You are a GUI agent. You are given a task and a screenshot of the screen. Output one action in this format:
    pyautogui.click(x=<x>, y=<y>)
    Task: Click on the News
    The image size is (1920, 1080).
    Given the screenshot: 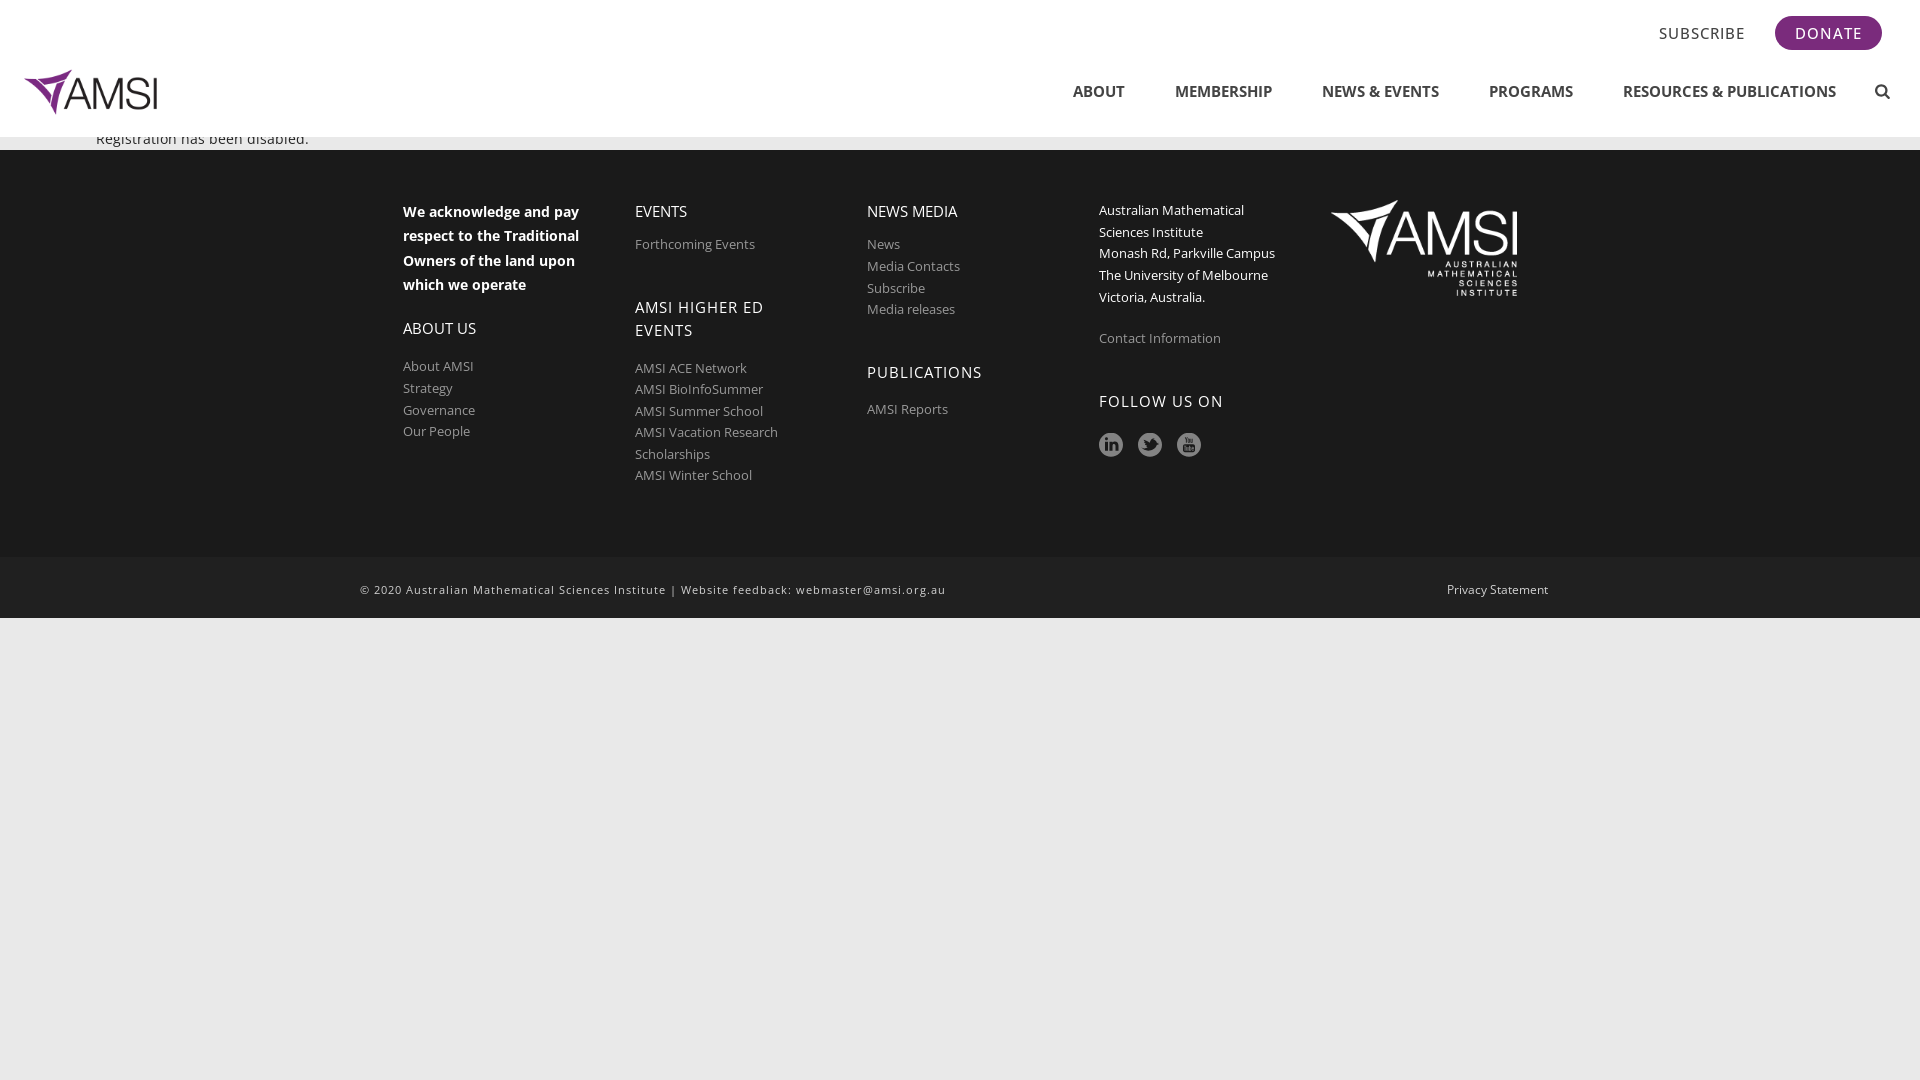 What is the action you would take?
    pyautogui.click(x=884, y=244)
    